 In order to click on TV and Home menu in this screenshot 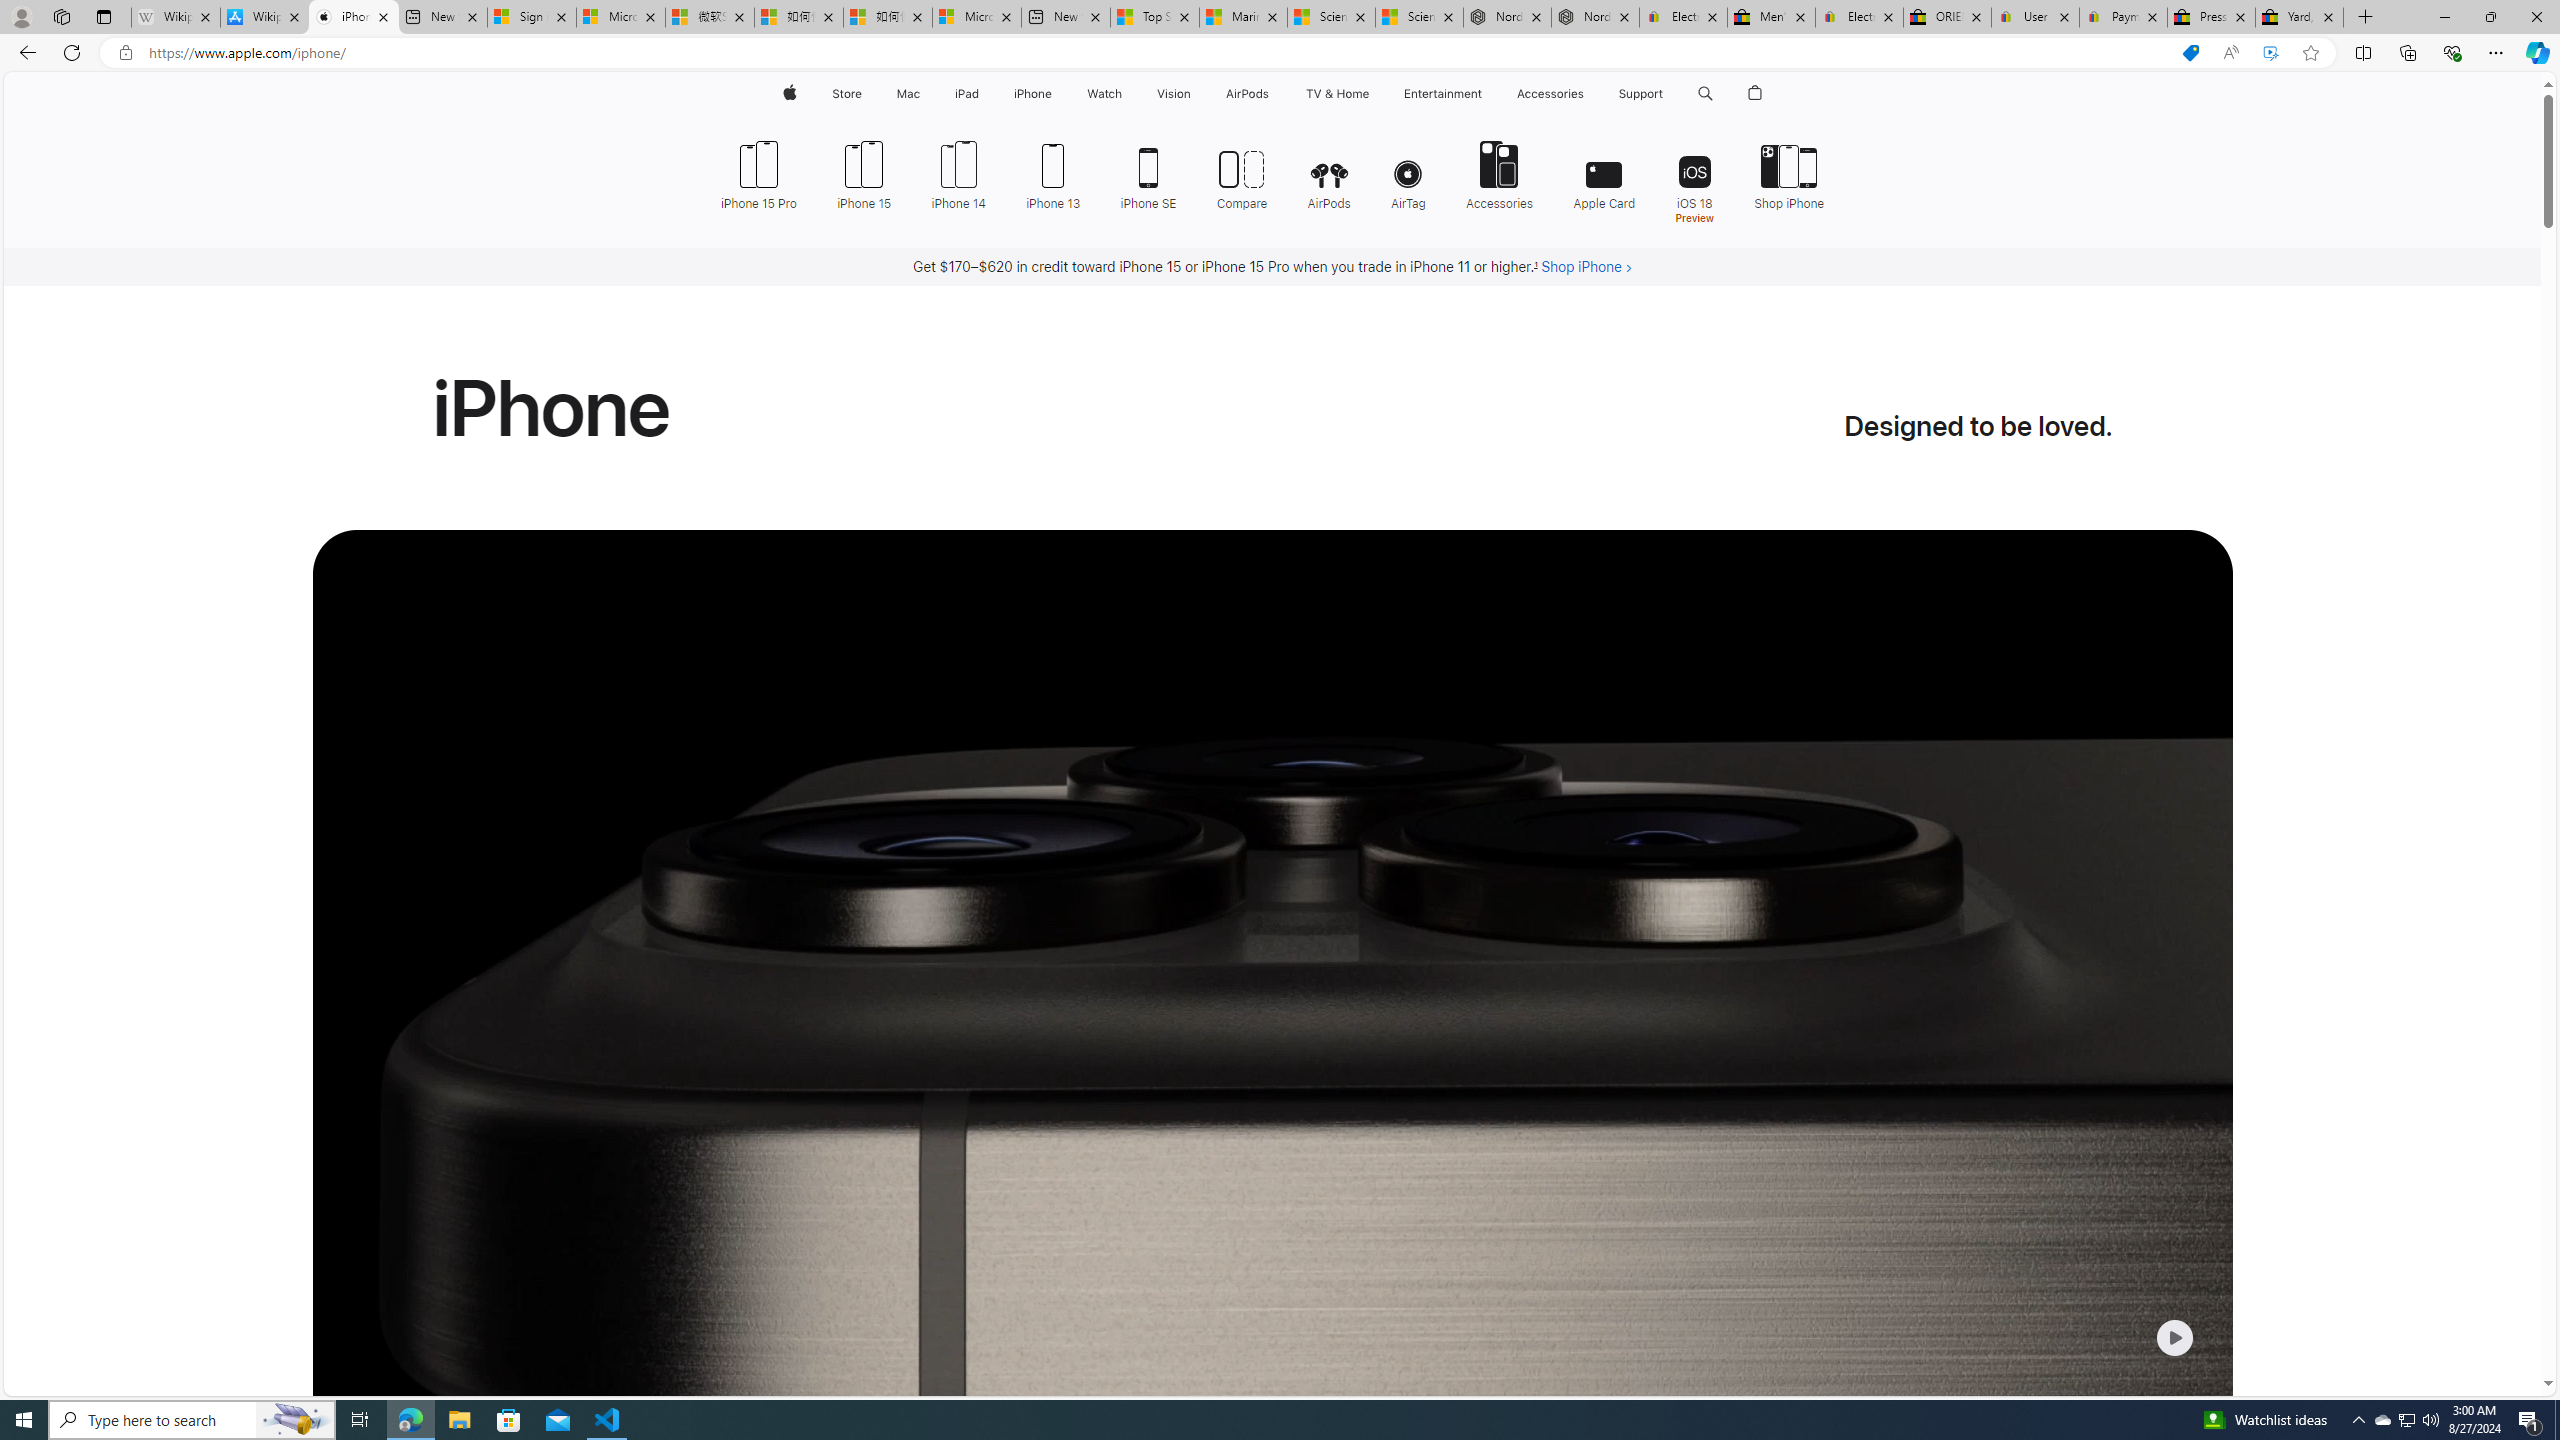, I will do `click(1372, 94)`.